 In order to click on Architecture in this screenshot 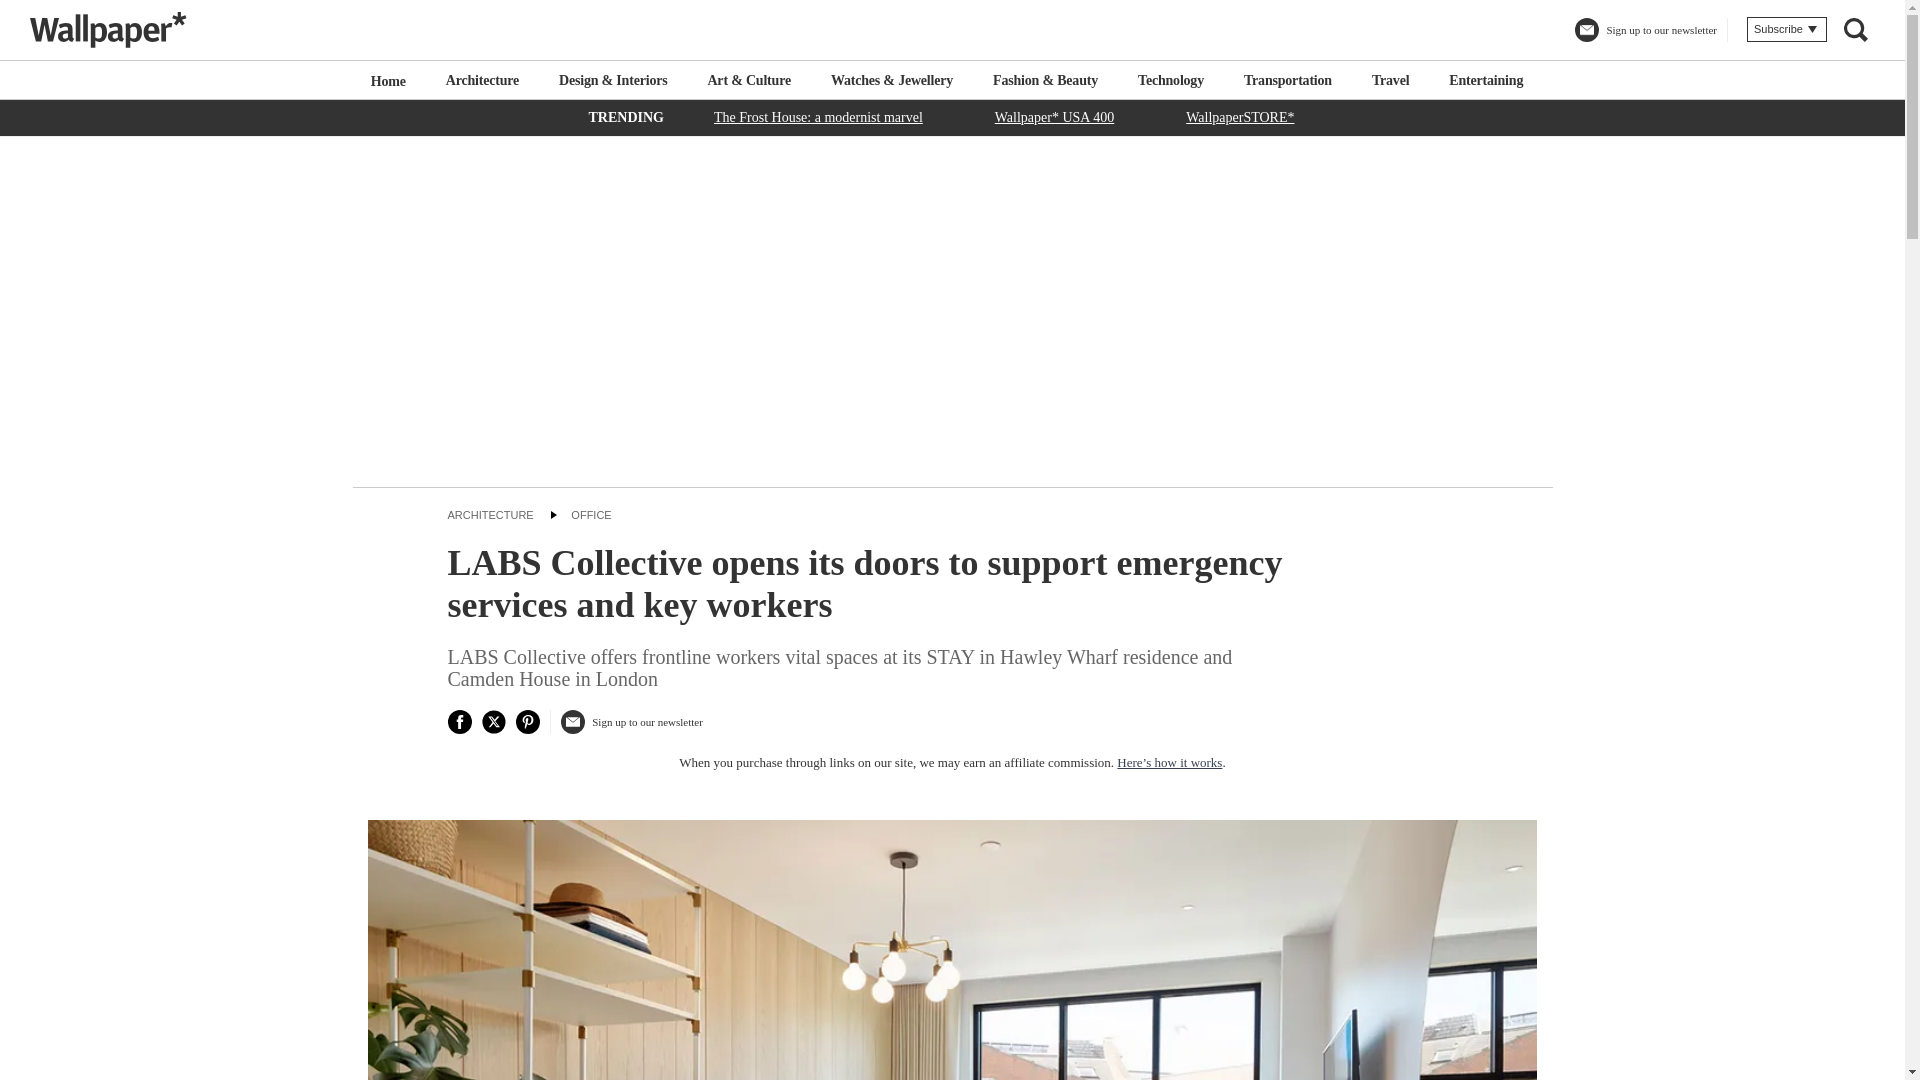, I will do `click(482, 80)`.